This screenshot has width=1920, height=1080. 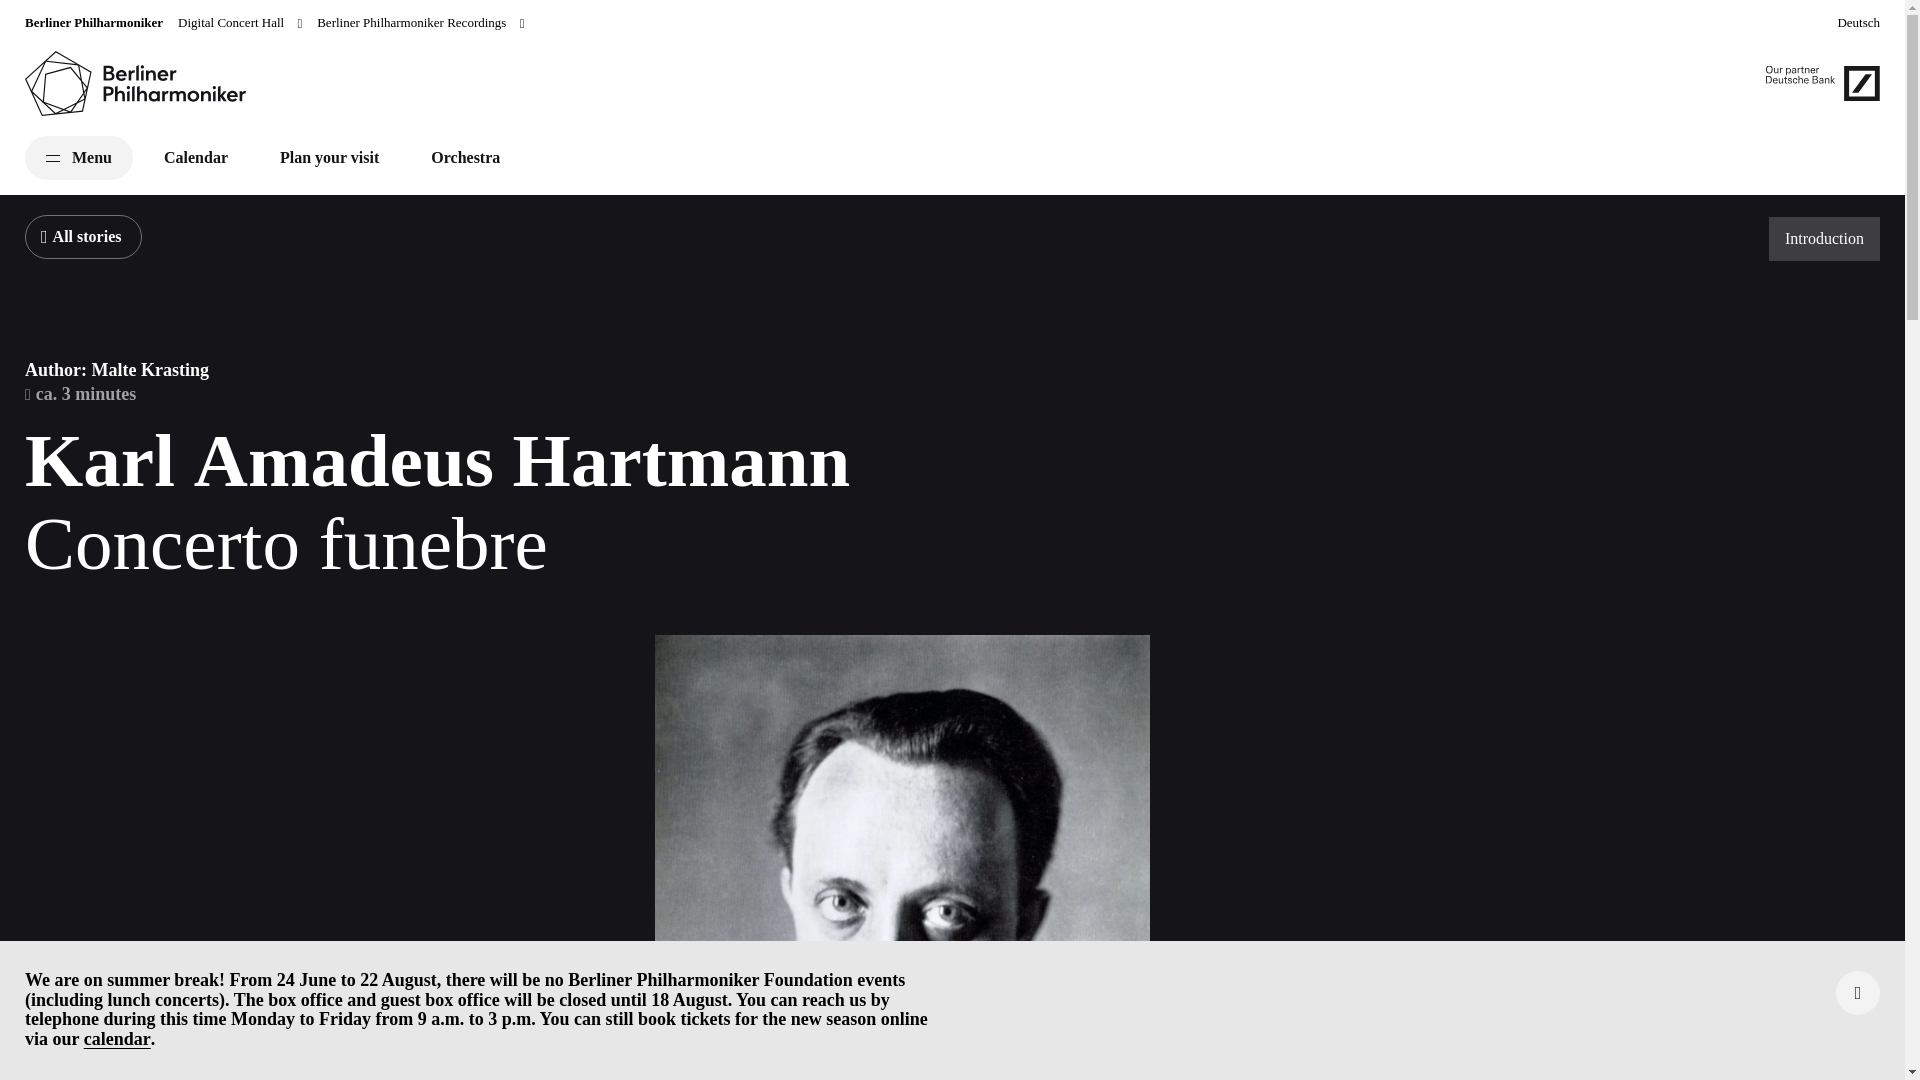 I want to click on Menu, so click(x=78, y=158).